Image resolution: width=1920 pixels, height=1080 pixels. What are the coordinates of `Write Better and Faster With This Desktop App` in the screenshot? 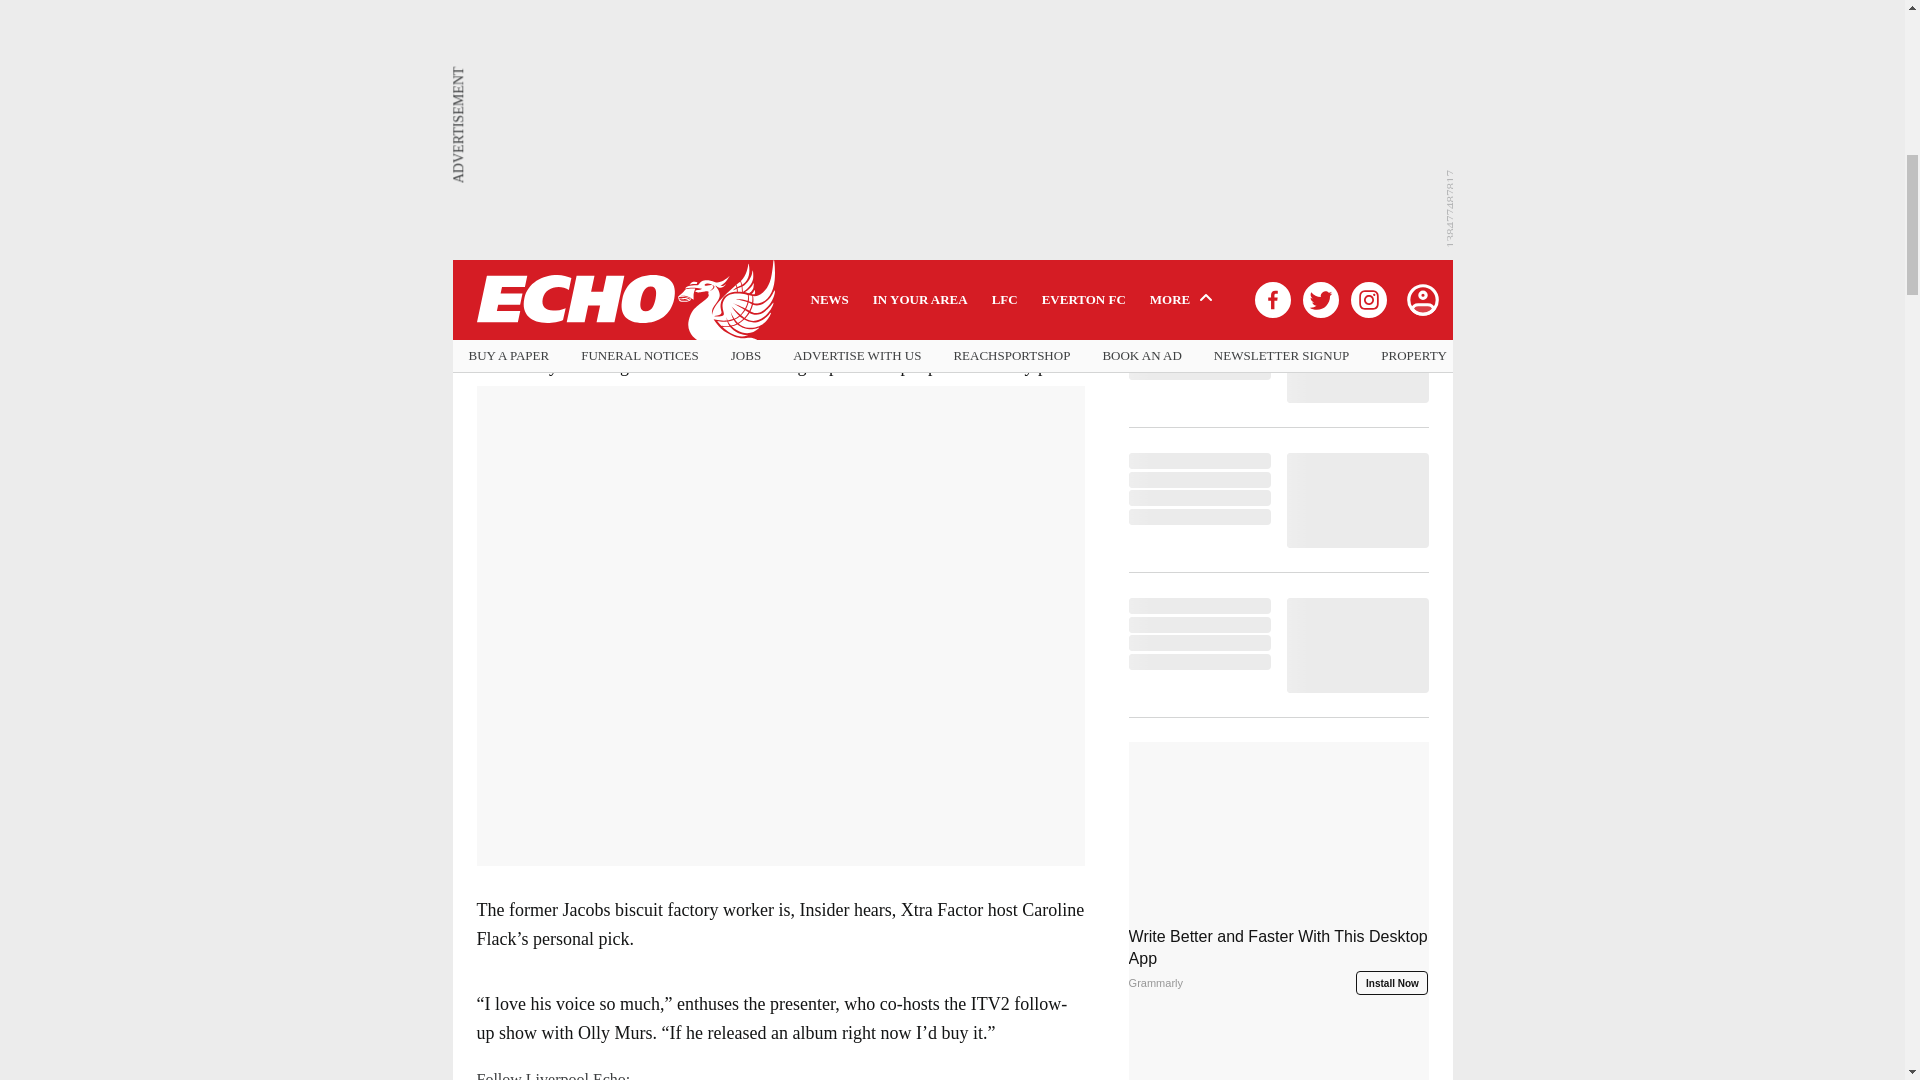 It's located at (1278, 826).